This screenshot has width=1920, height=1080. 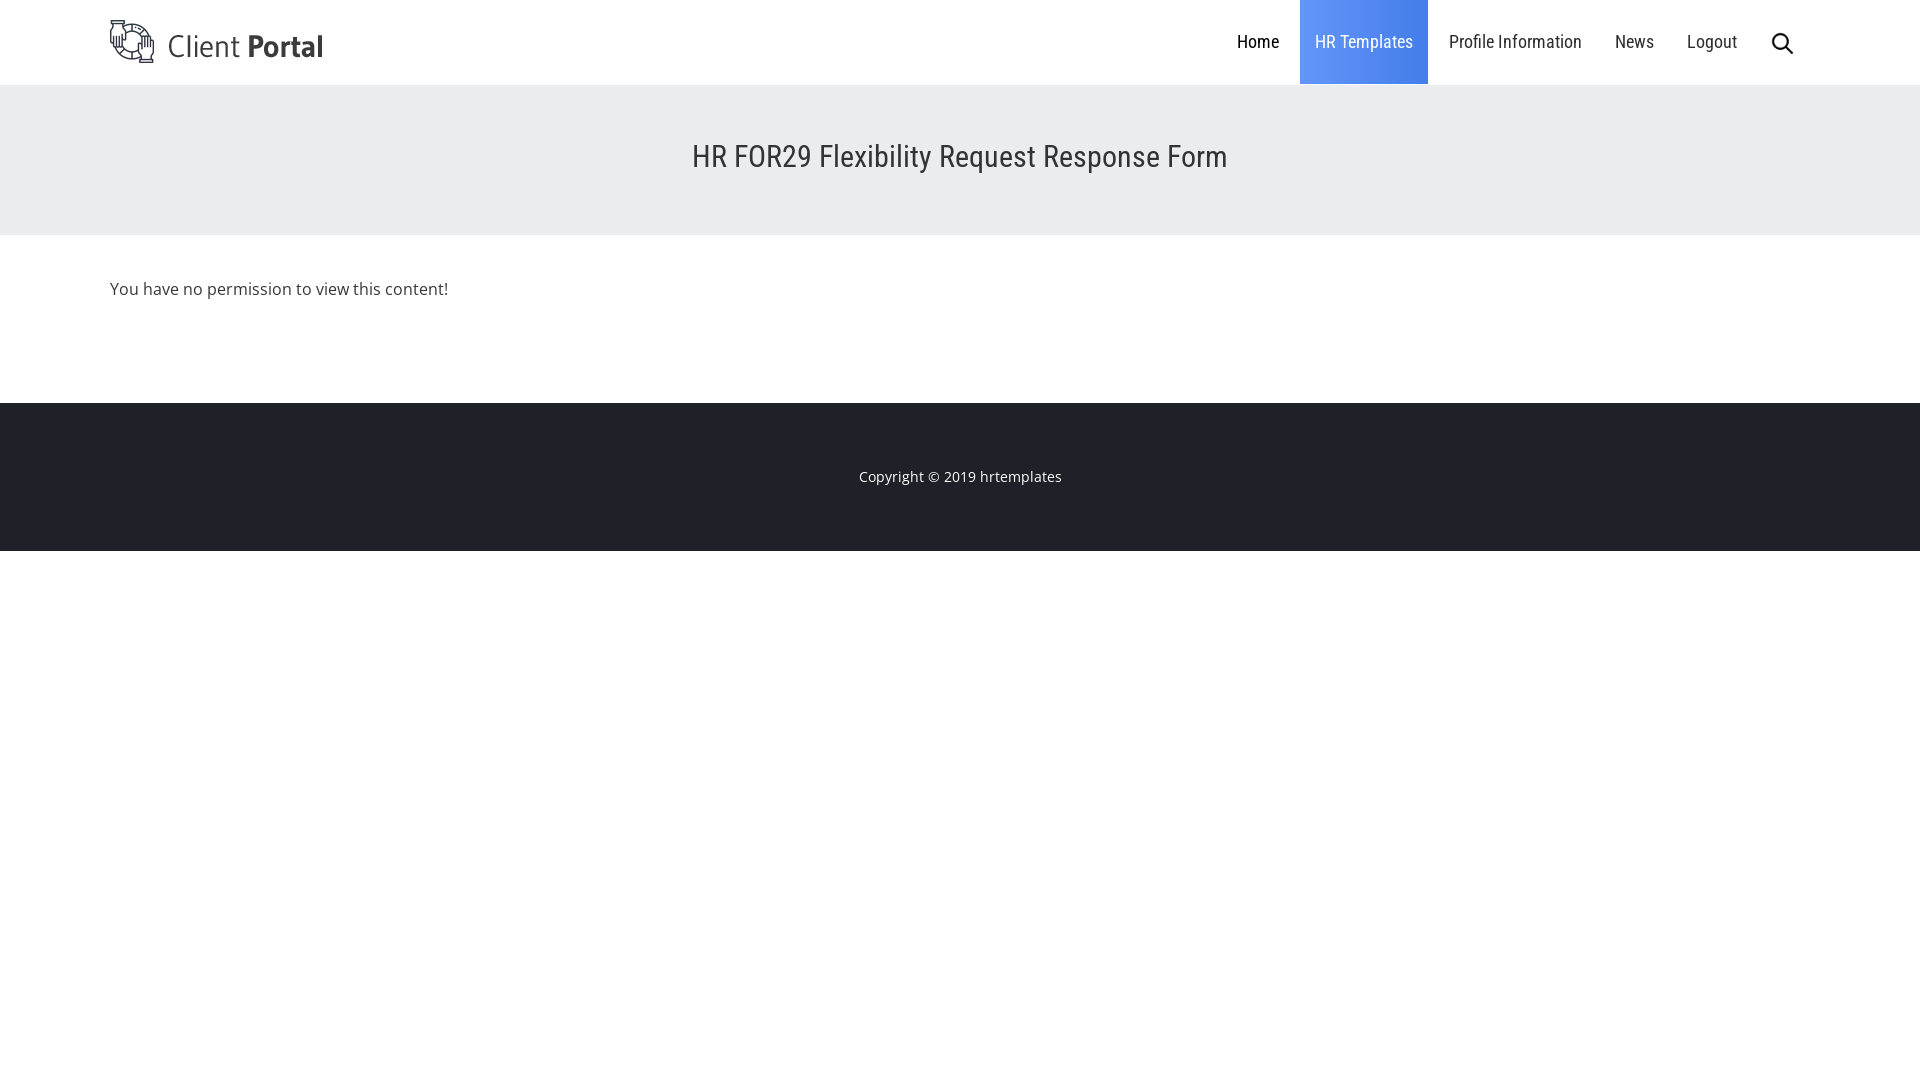 I want to click on Profile Information, so click(x=1516, y=42).